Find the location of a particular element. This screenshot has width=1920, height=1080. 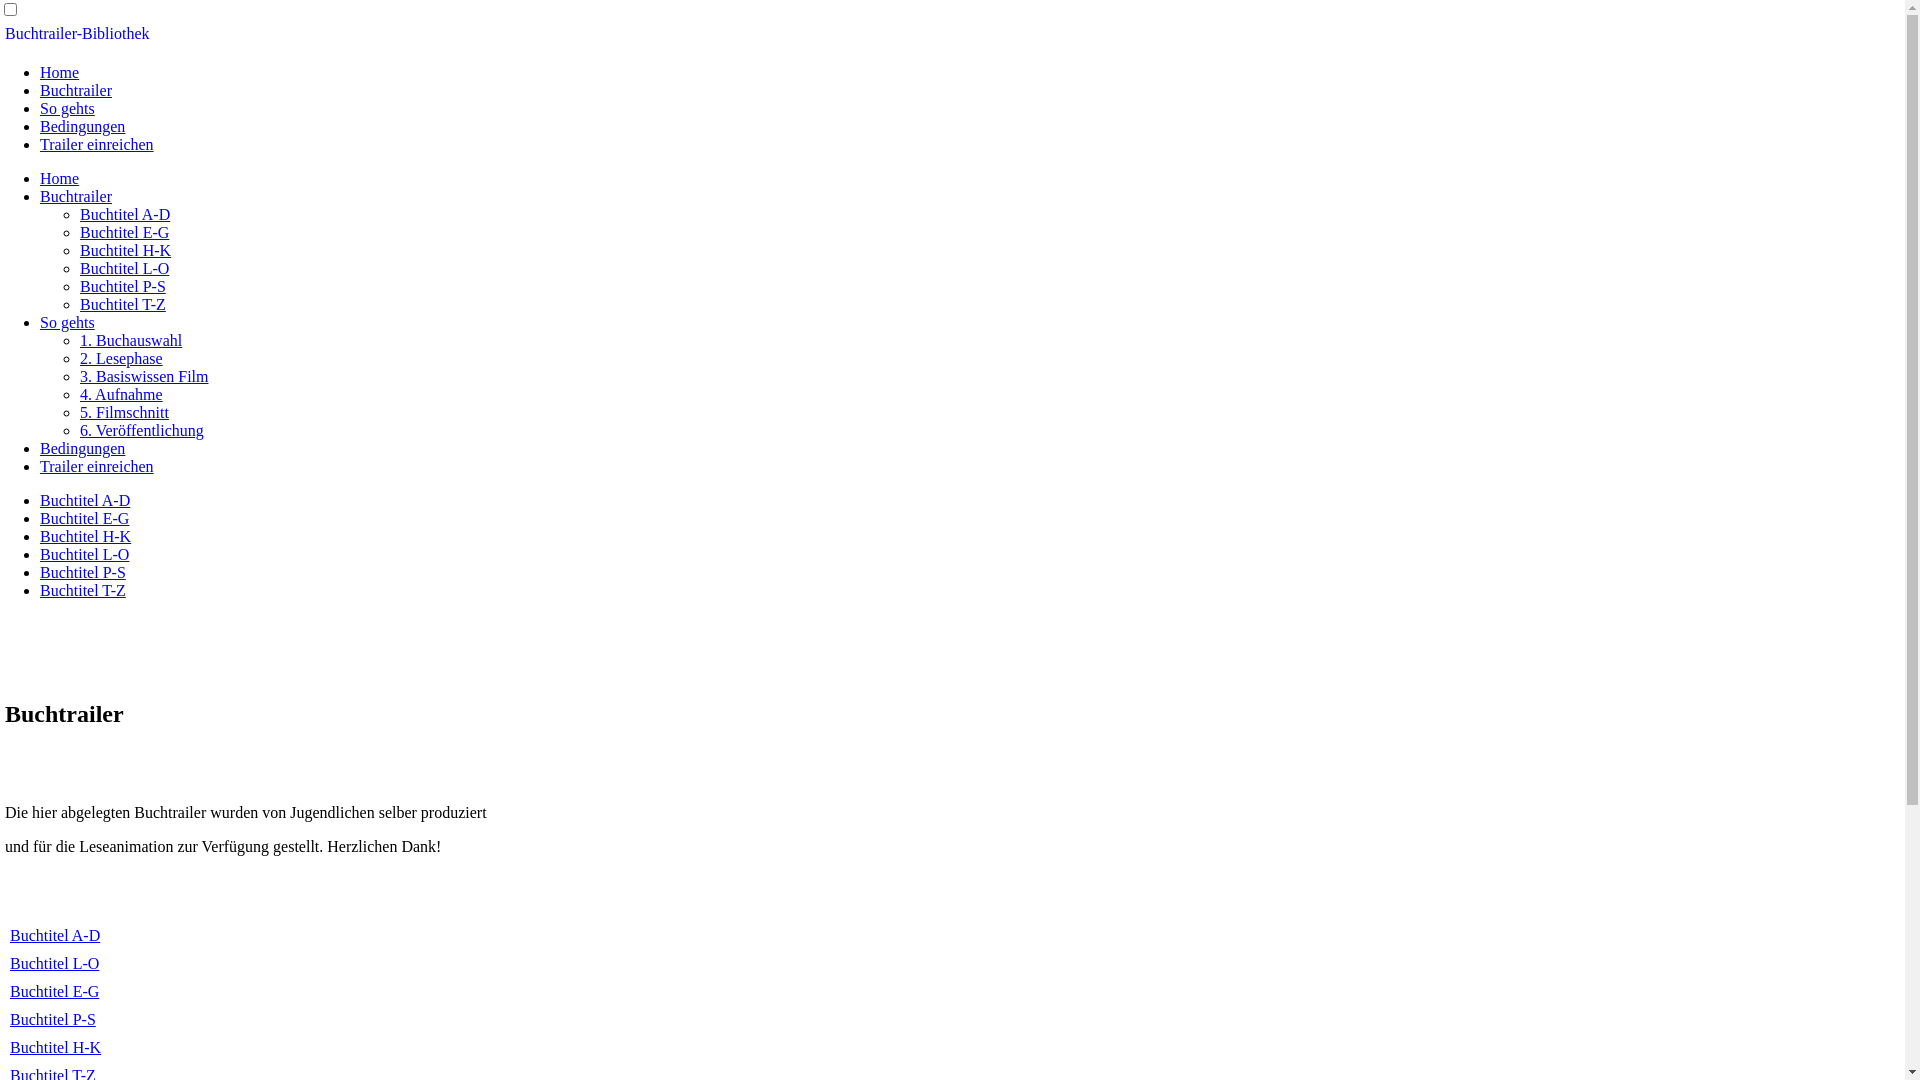

4. Aufnahme is located at coordinates (122, 394).